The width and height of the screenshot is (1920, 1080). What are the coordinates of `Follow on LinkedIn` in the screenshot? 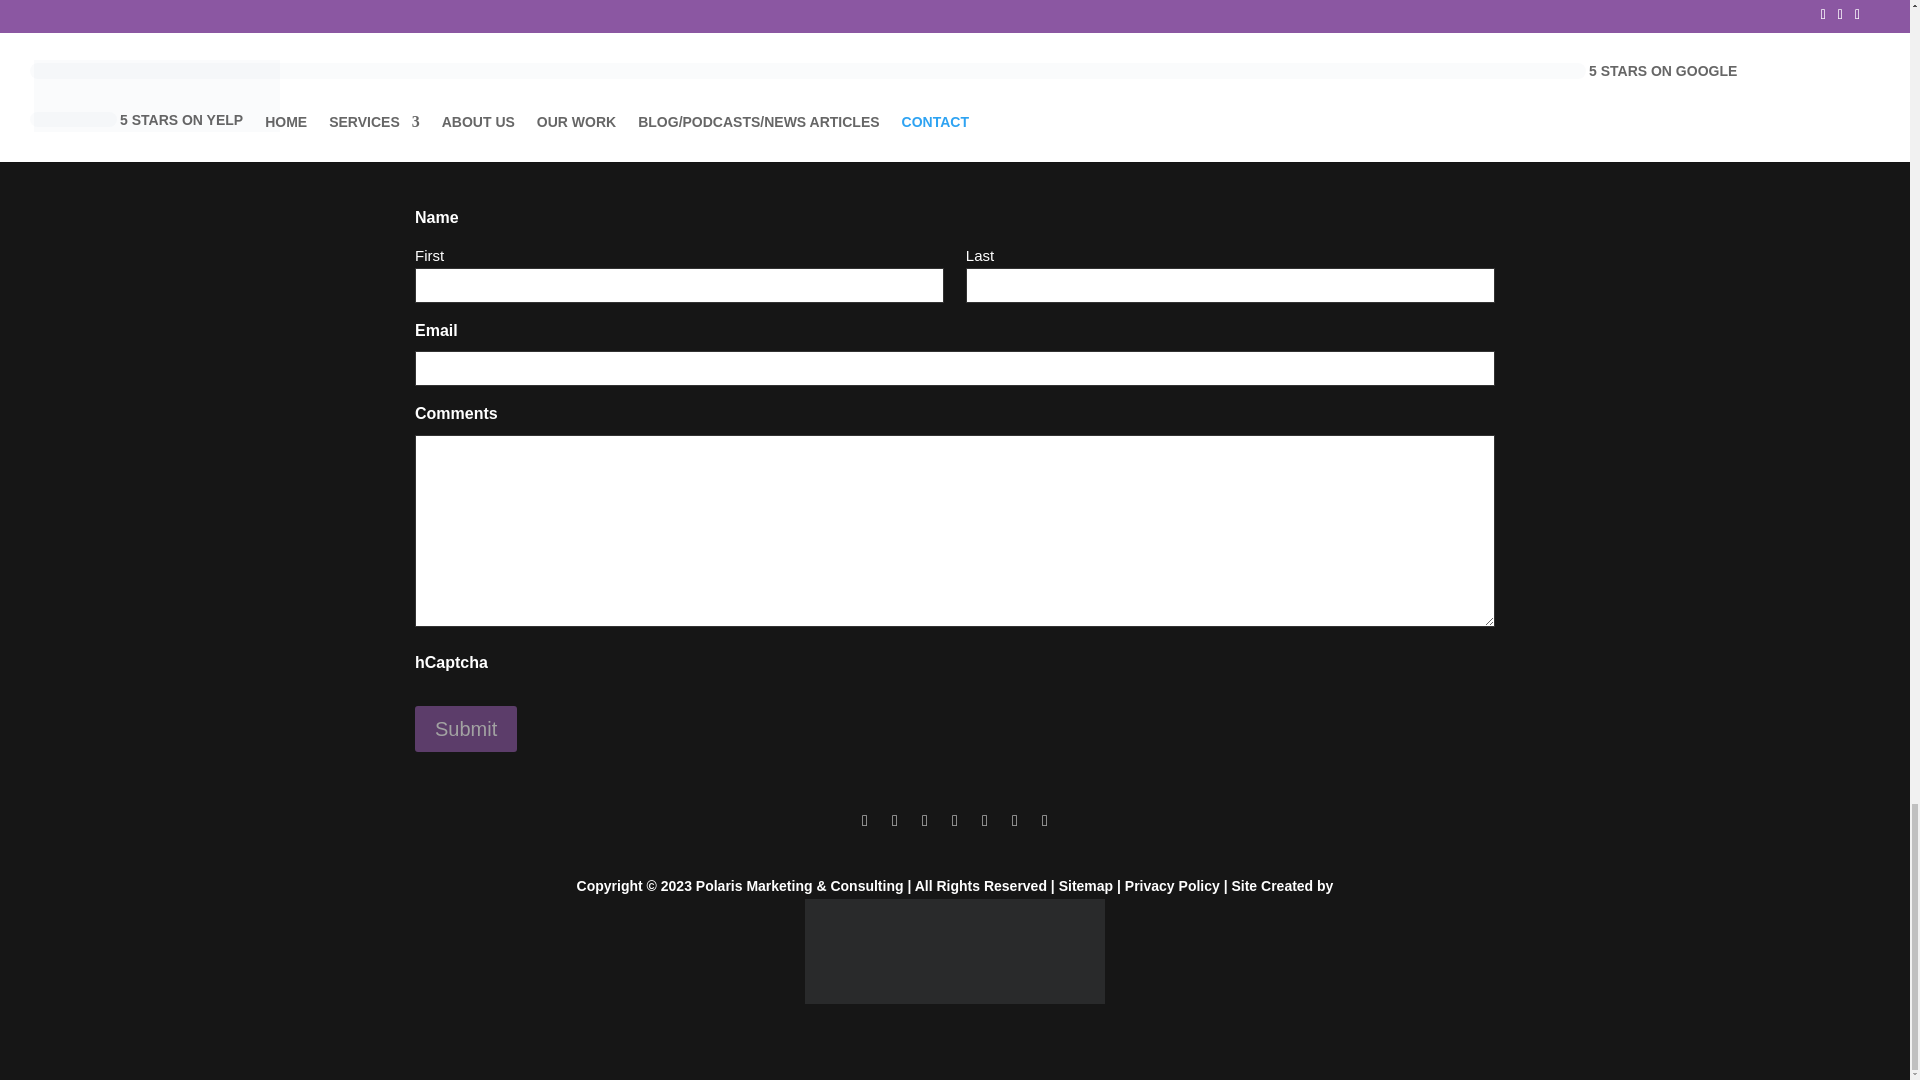 It's located at (1014, 820).